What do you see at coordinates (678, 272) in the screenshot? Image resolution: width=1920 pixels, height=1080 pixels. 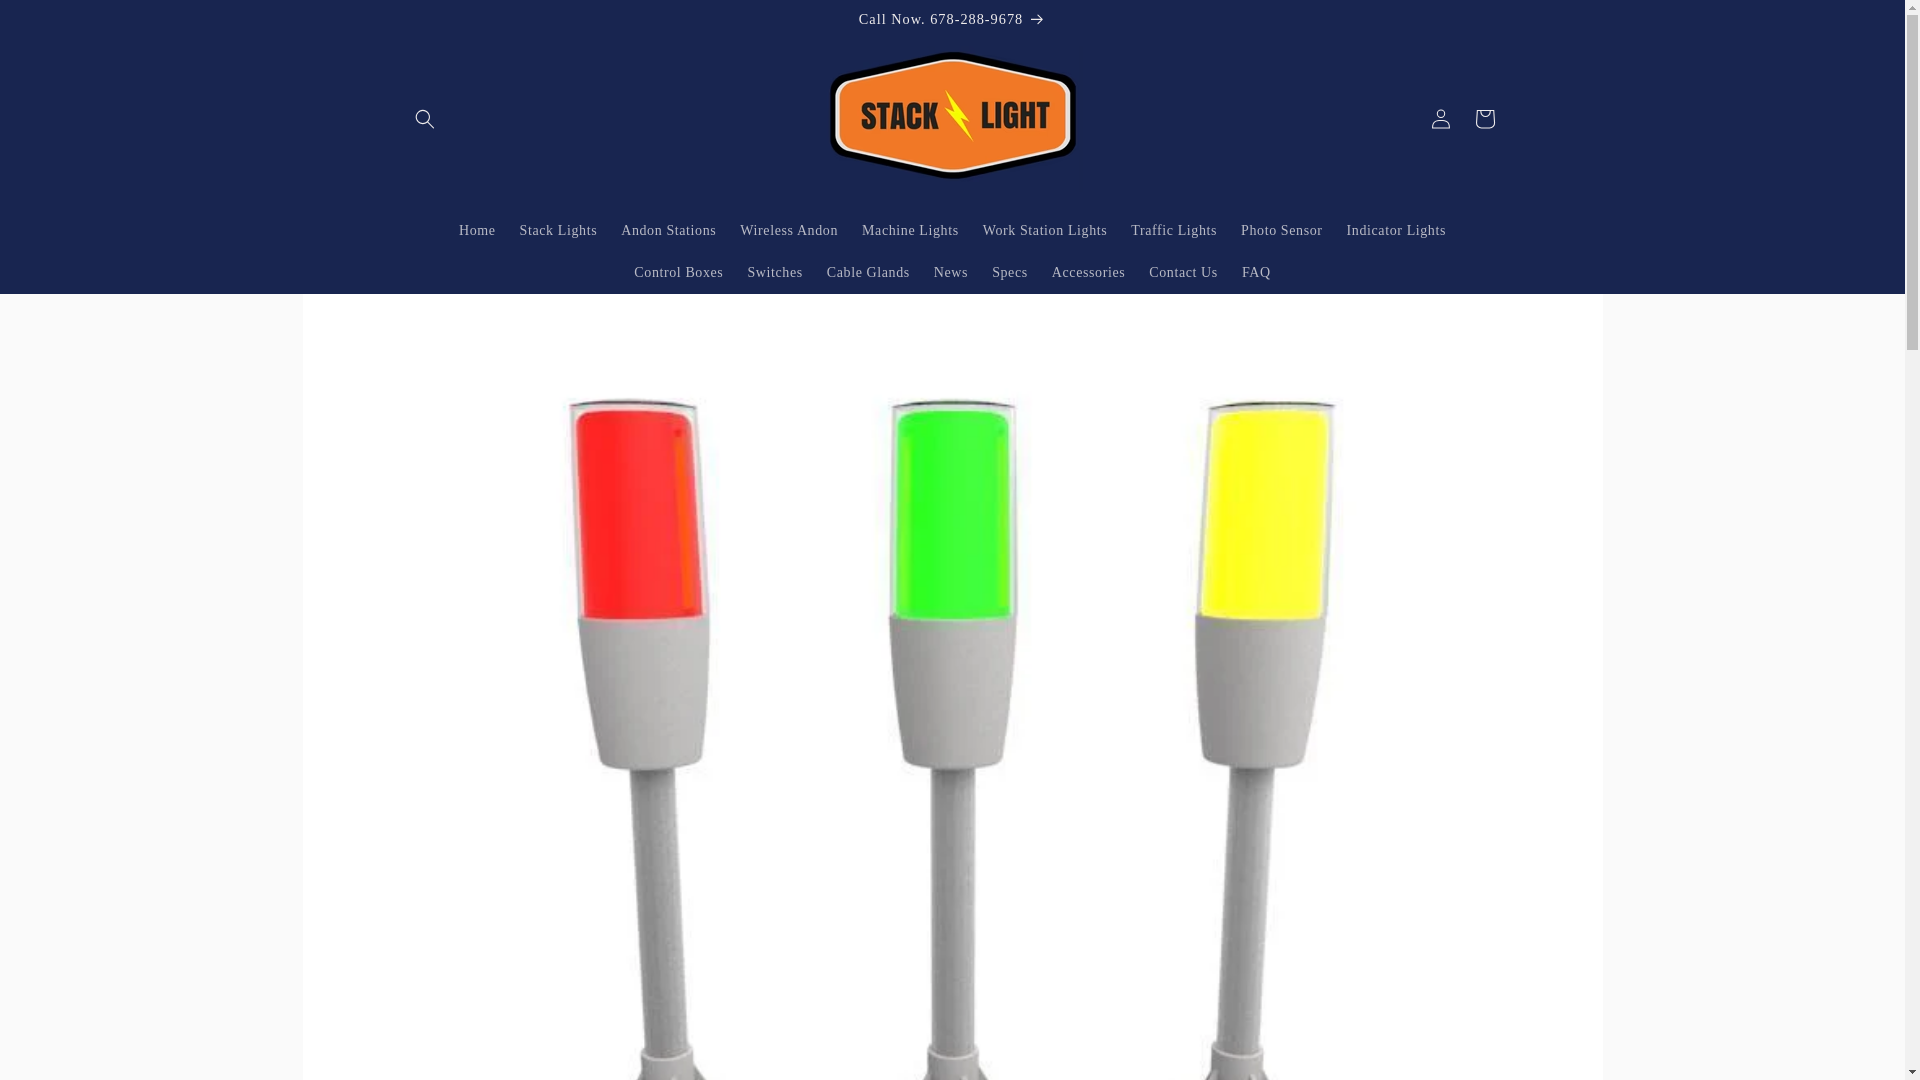 I see `Control Boxes` at bounding box center [678, 272].